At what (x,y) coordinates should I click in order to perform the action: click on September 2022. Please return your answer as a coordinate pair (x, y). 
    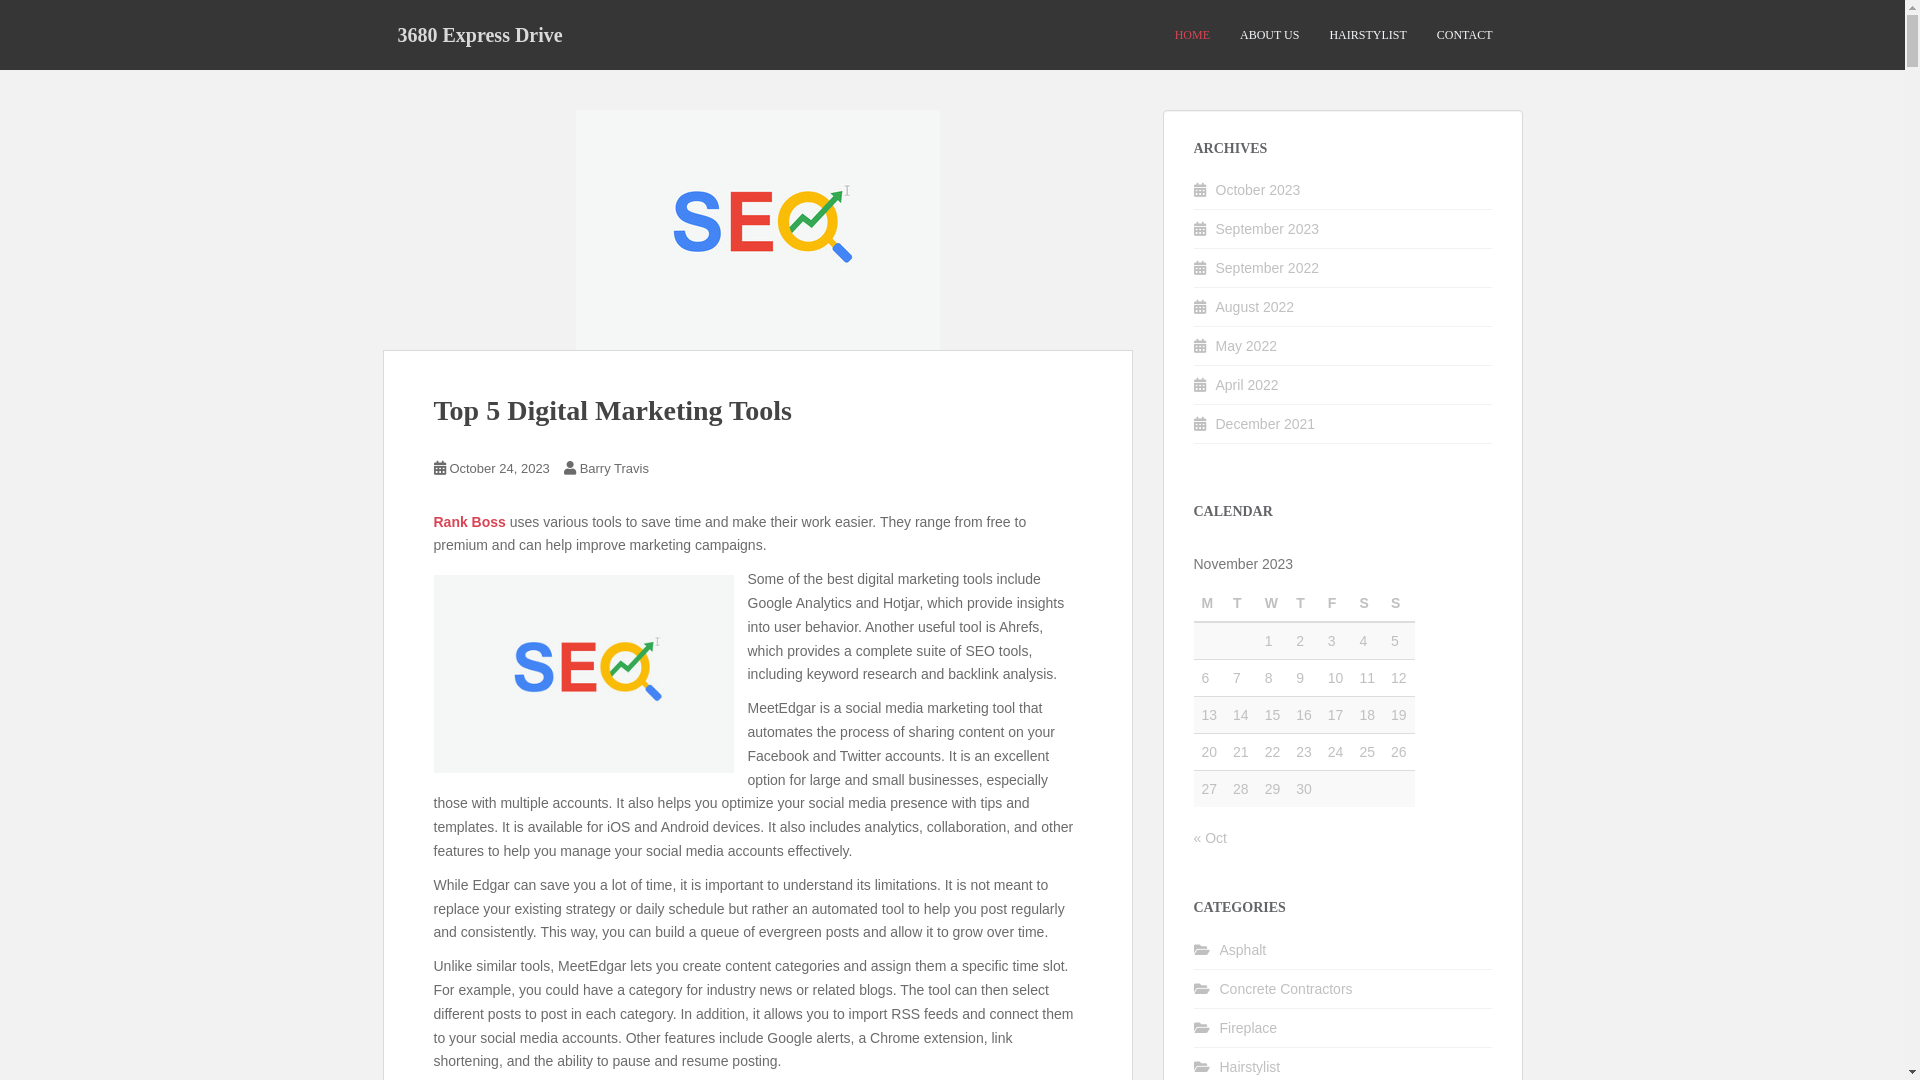
    Looking at the image, I should click on (1268, 268).